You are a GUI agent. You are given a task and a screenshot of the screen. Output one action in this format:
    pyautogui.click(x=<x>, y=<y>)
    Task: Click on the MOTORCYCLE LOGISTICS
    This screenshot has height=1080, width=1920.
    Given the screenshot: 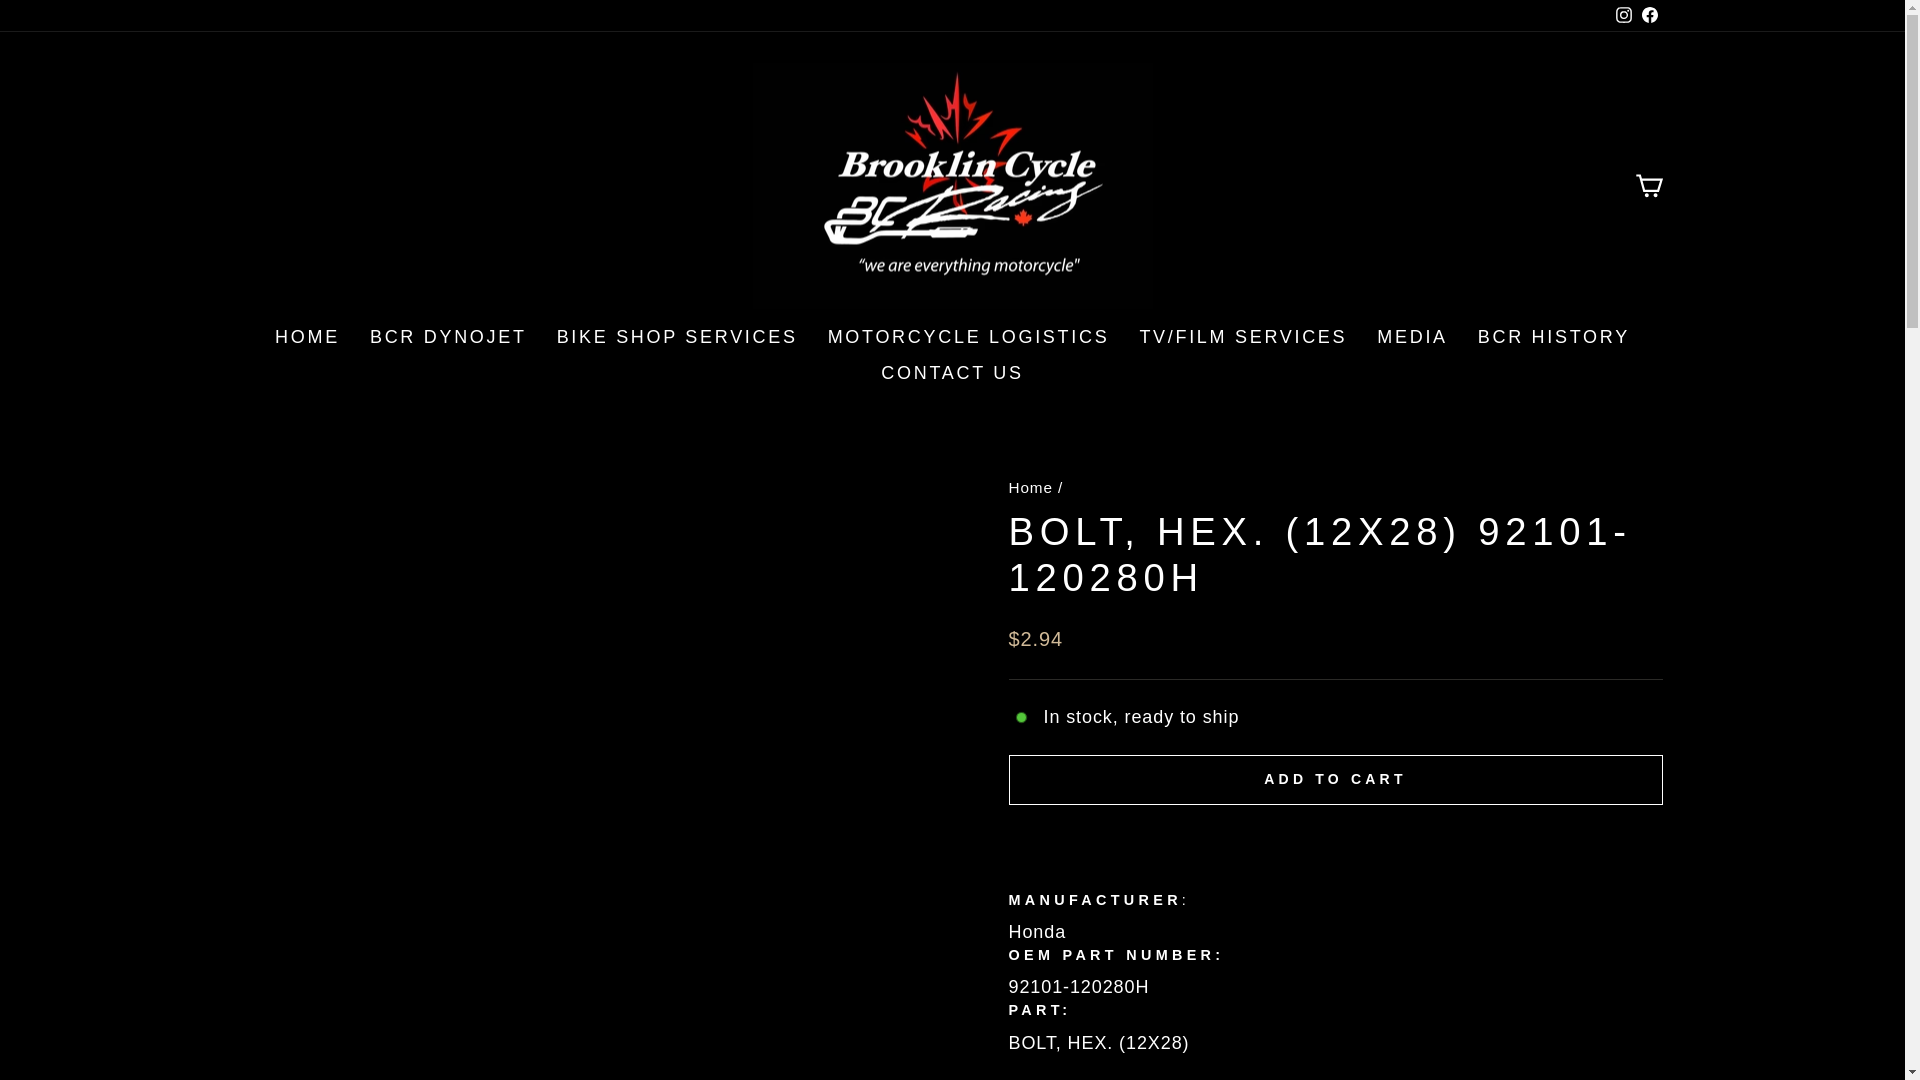 What is the action you would take?
    pyautogui.click(x=968, y=337)
    